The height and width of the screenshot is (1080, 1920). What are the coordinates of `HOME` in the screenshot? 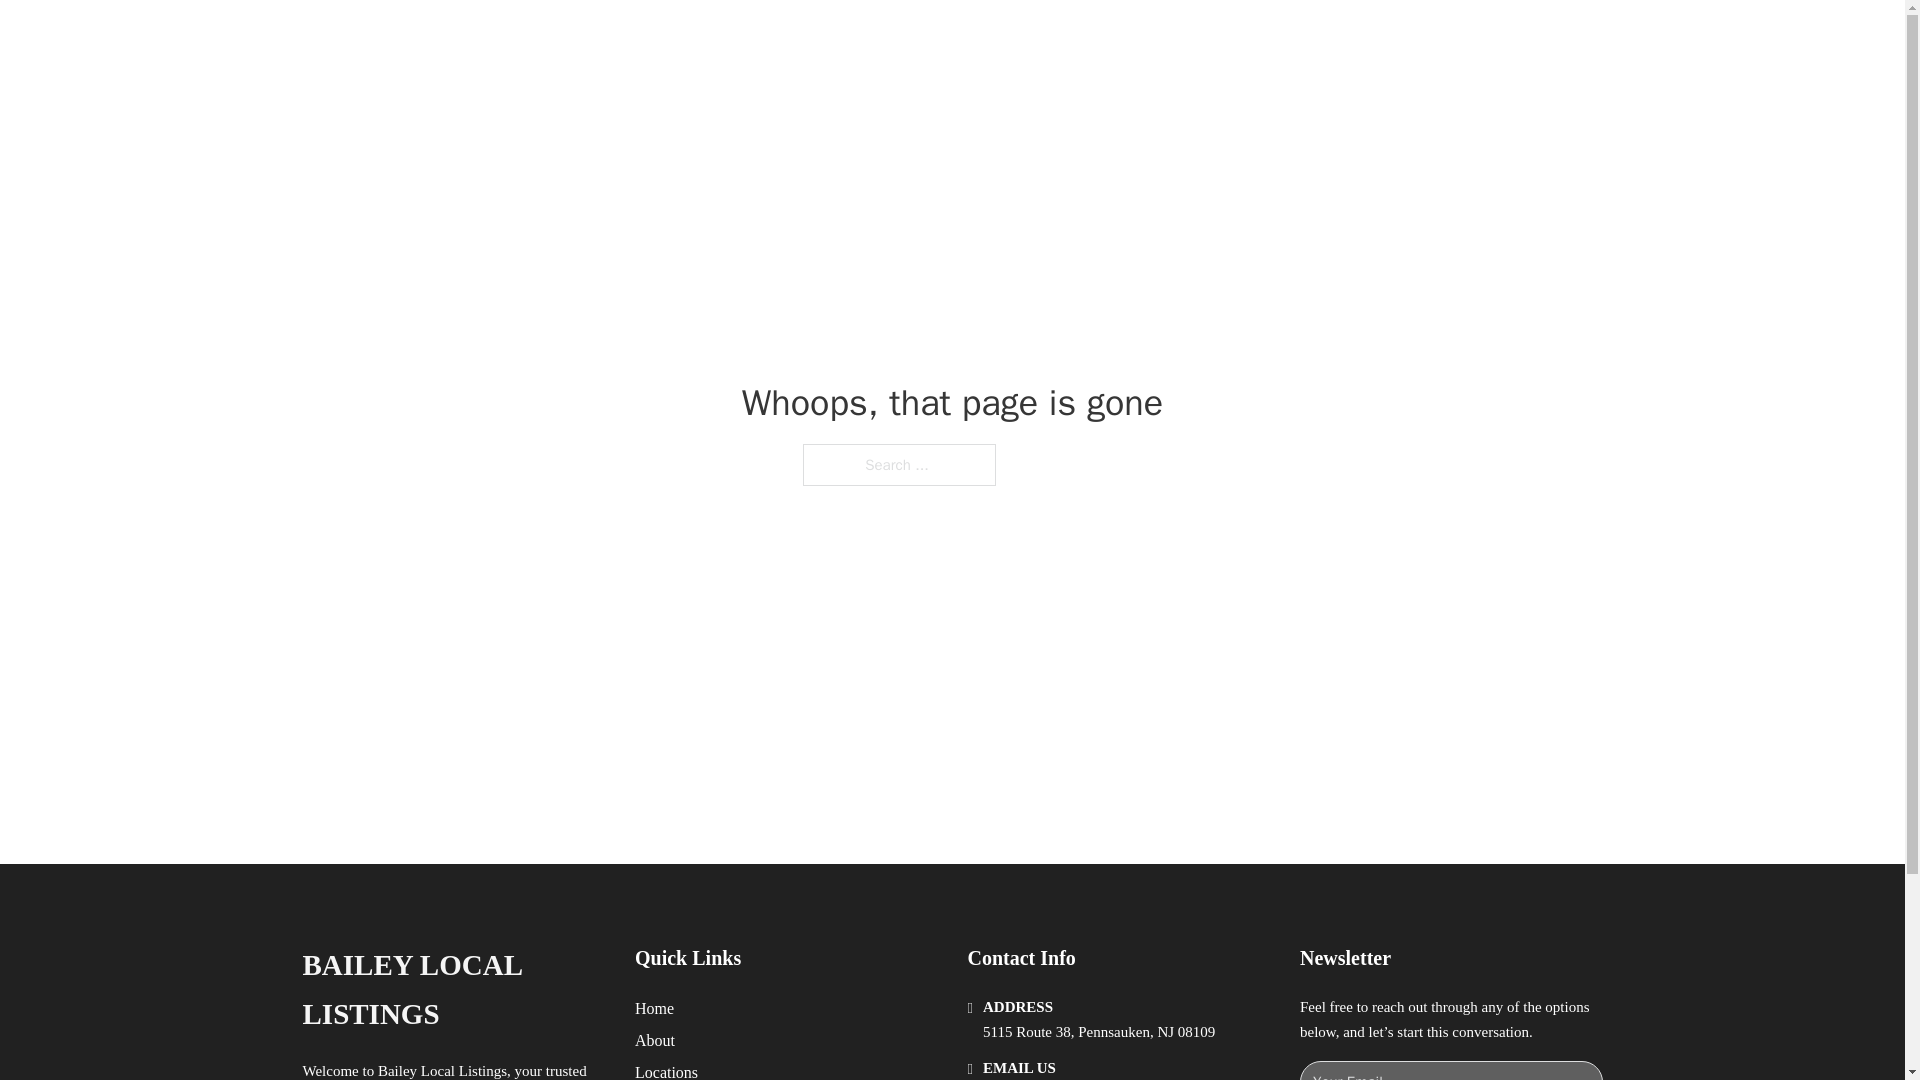 It's located at (1212, 38).